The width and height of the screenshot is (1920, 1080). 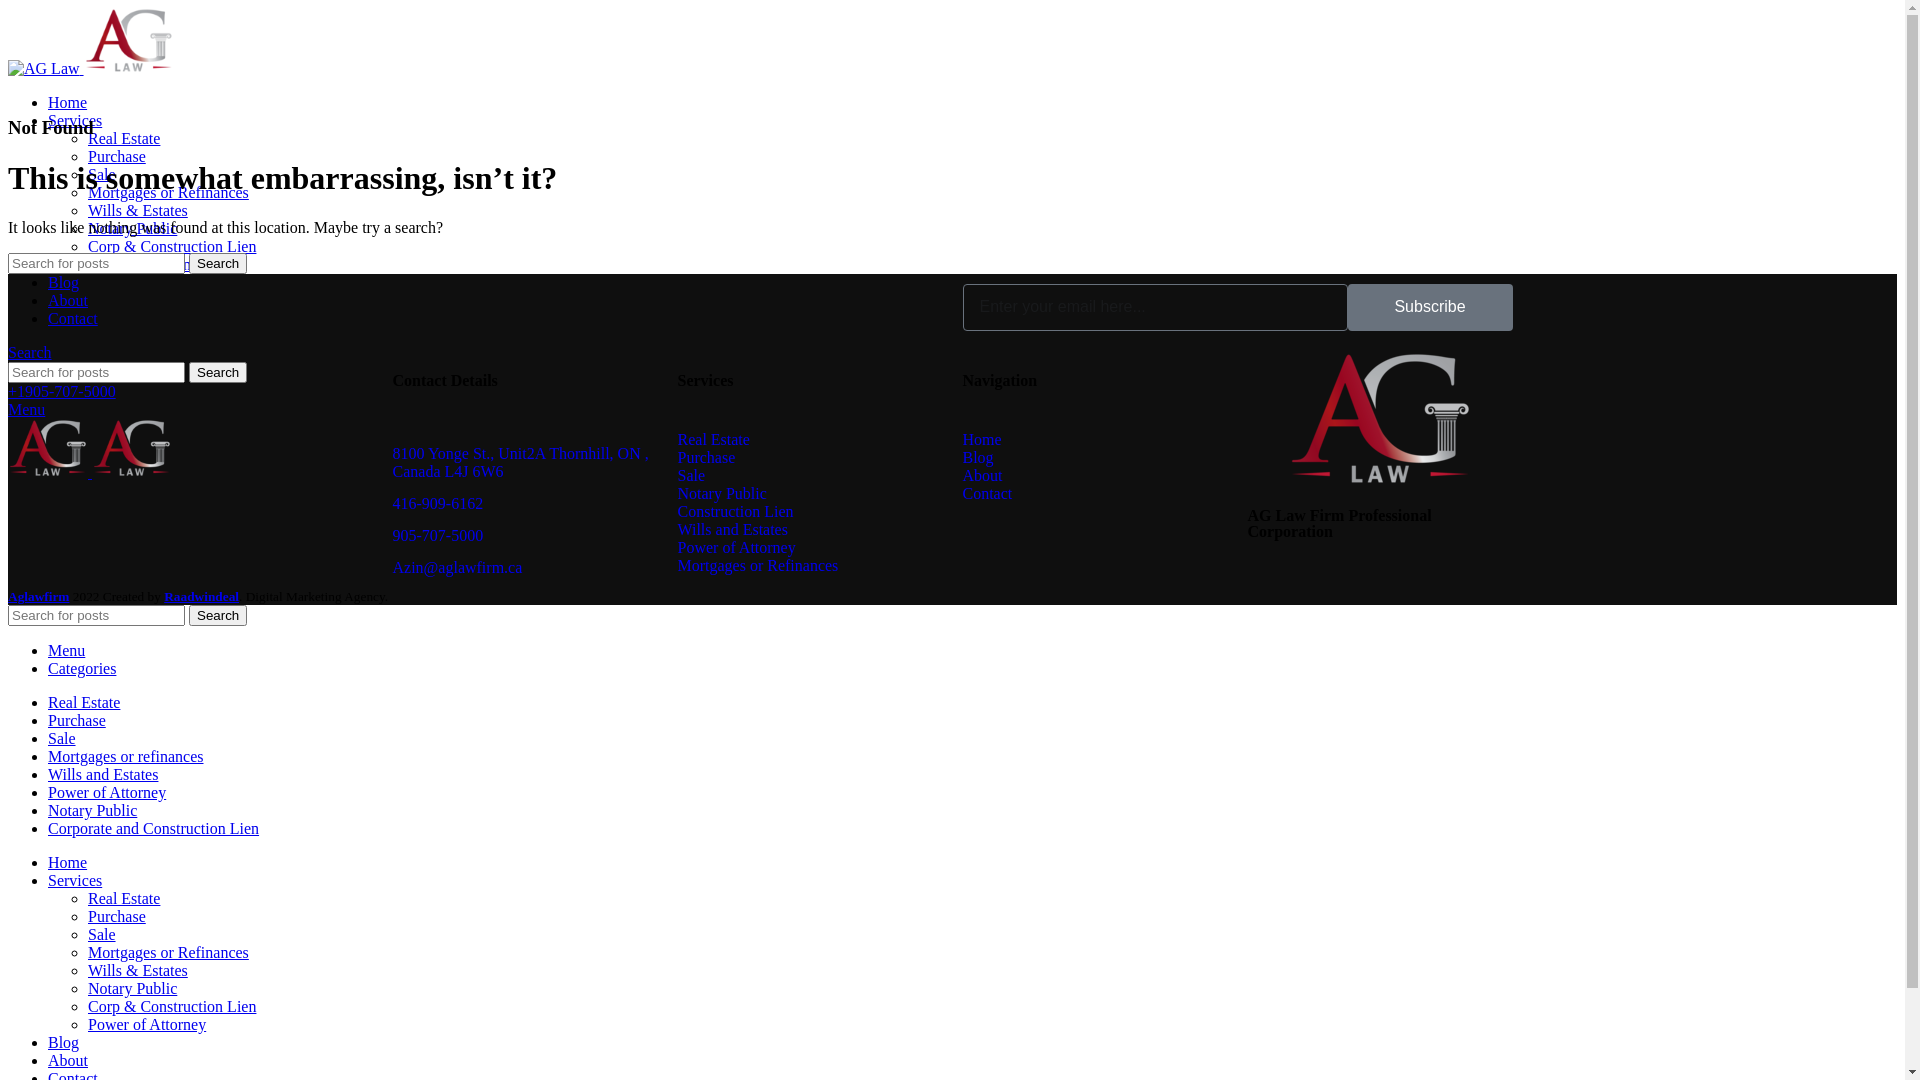 What do you see at coordinates (138, 210) in the screenshot?
I see `Wills & Estates` at bounding box center [138, 210].